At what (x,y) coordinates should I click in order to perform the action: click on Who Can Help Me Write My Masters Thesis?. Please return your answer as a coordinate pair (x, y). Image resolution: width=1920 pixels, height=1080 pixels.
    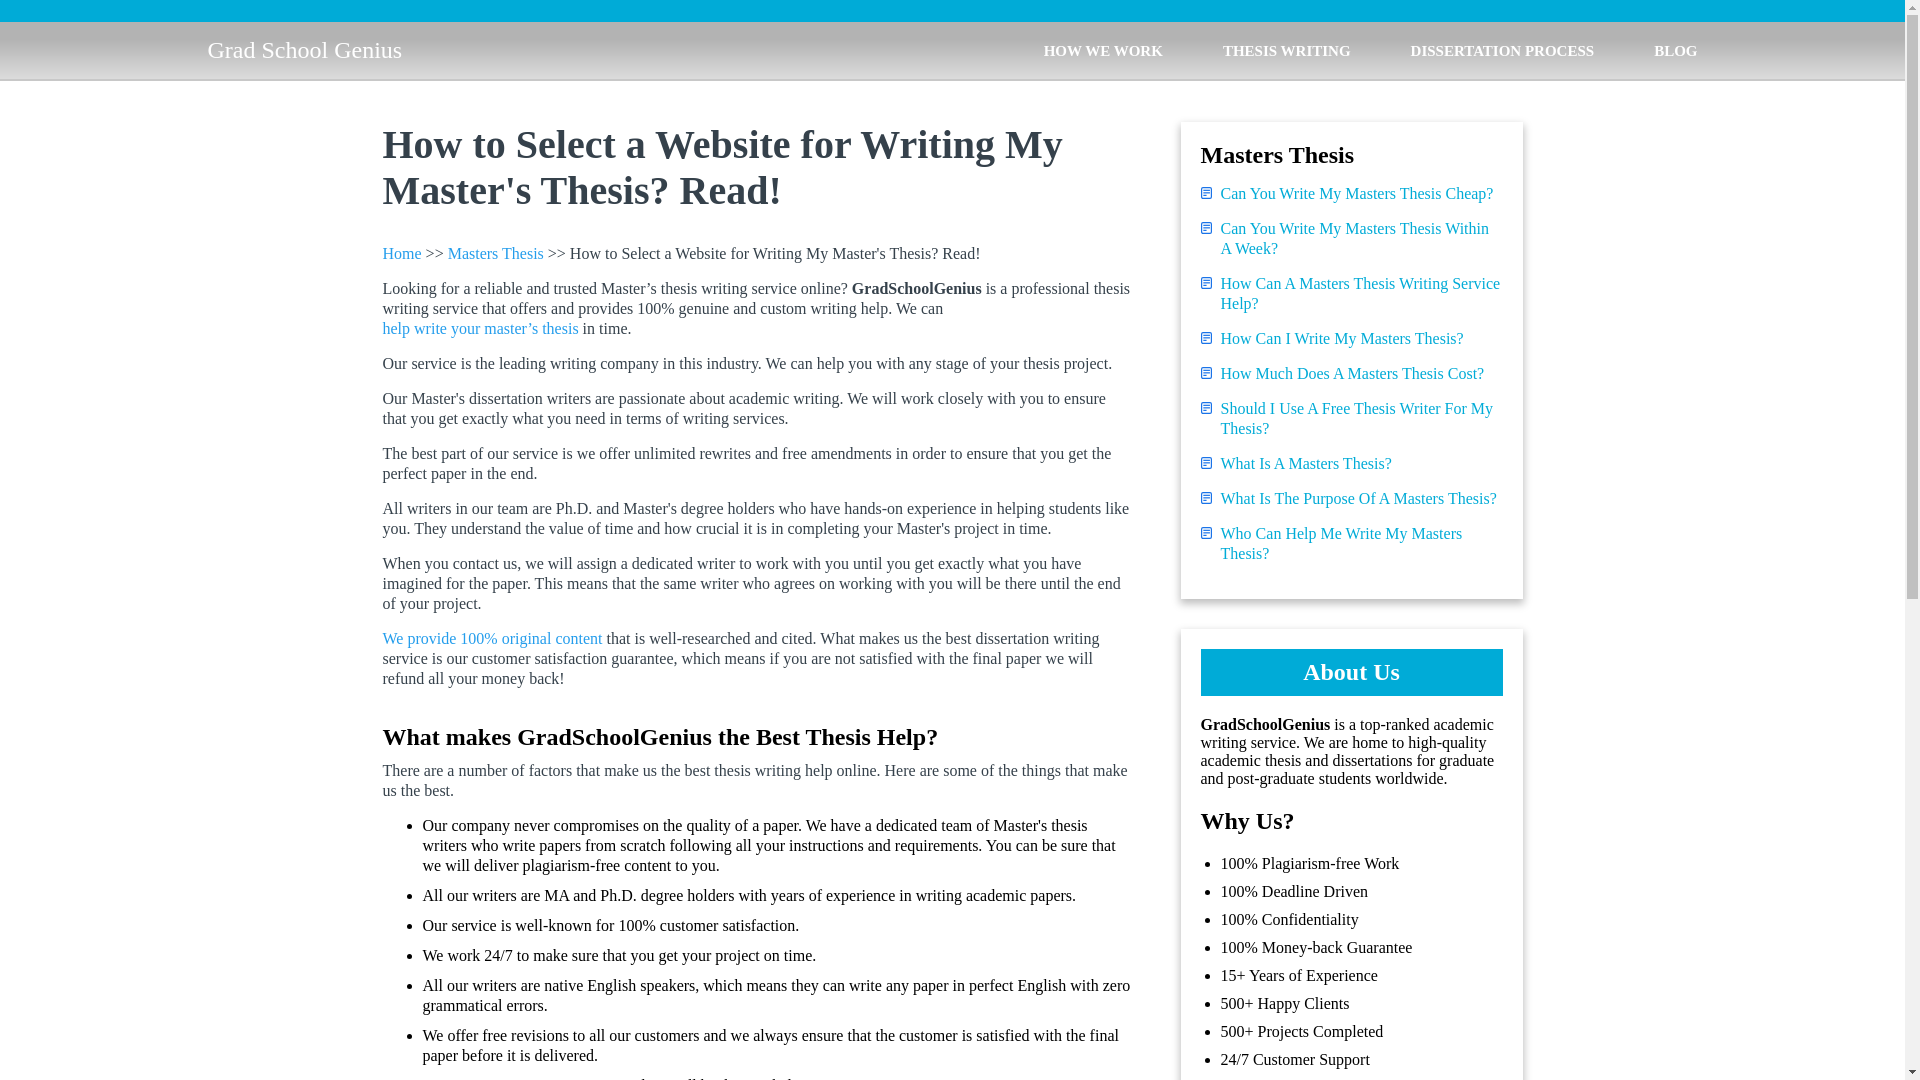
    Looking at the image, I should click on (1360, 543).